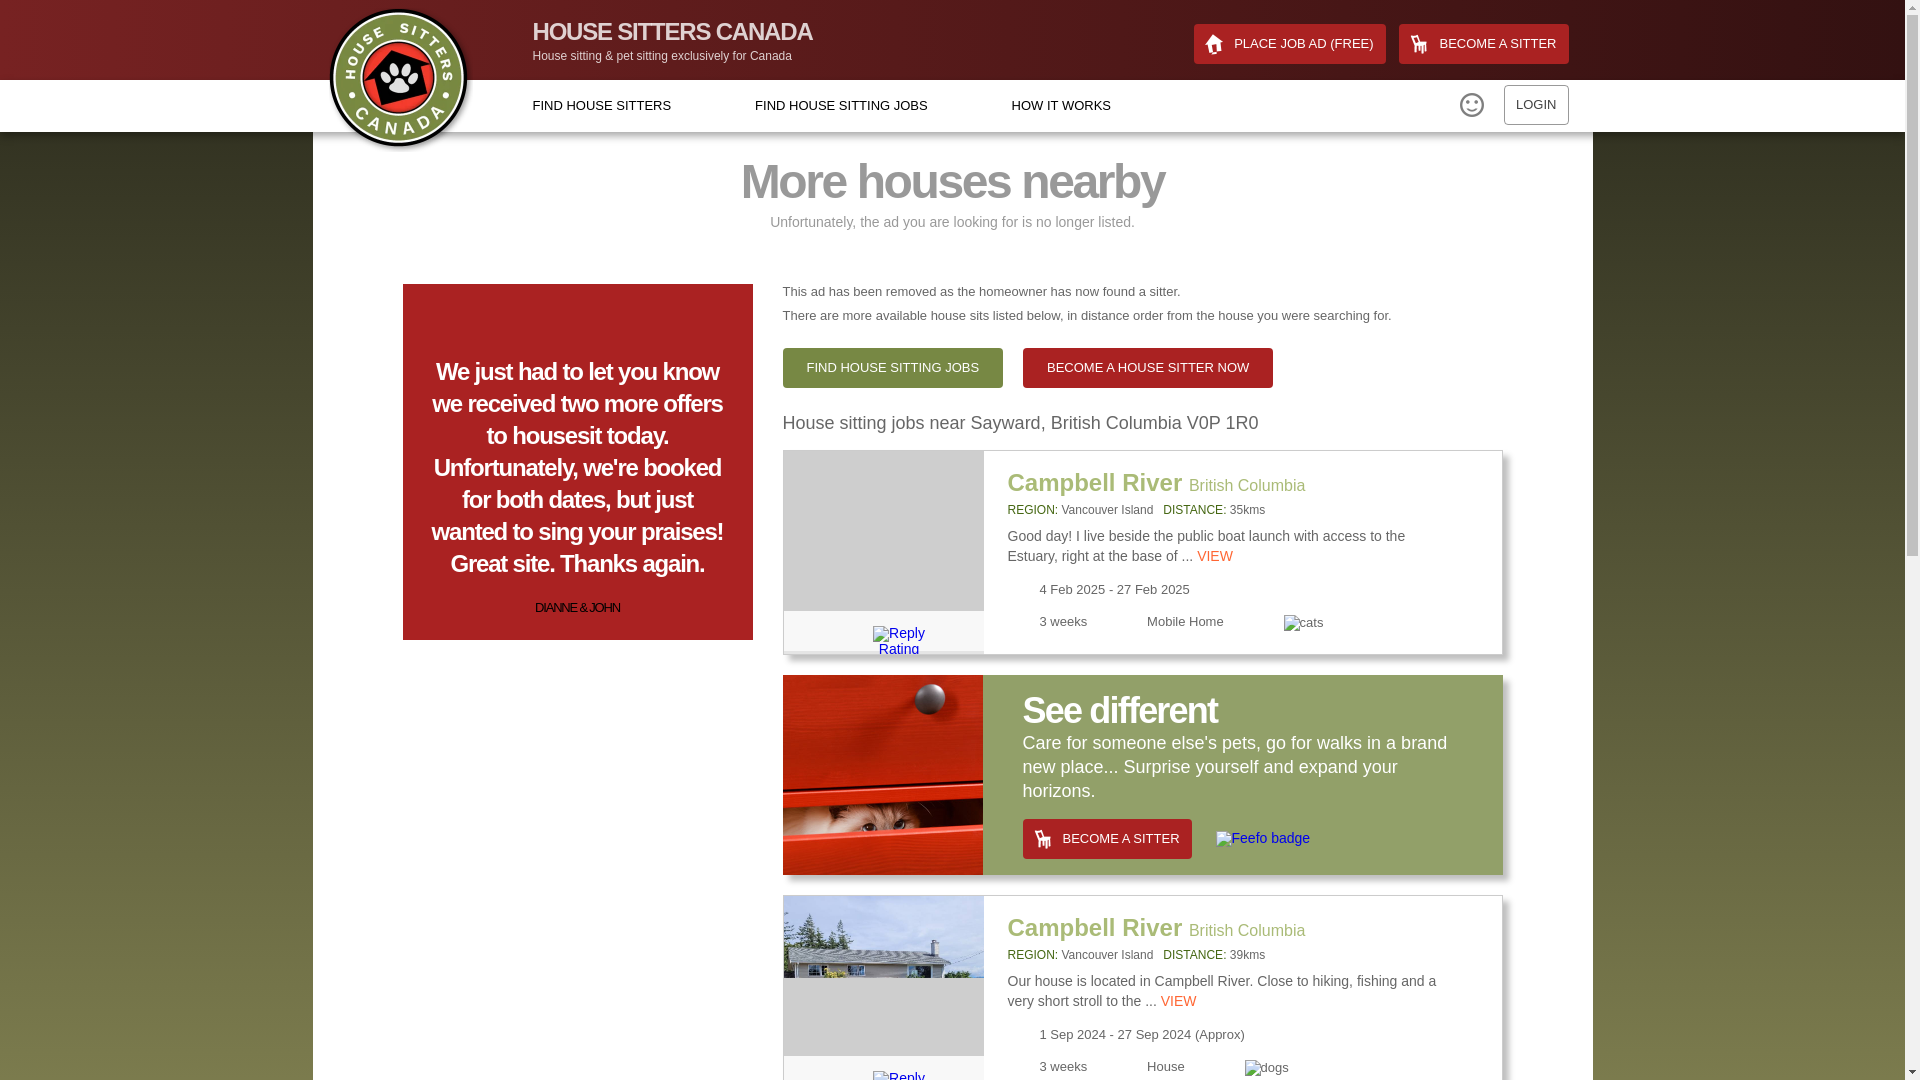  I want to click on See what our members say about us, so click(1263, 838).